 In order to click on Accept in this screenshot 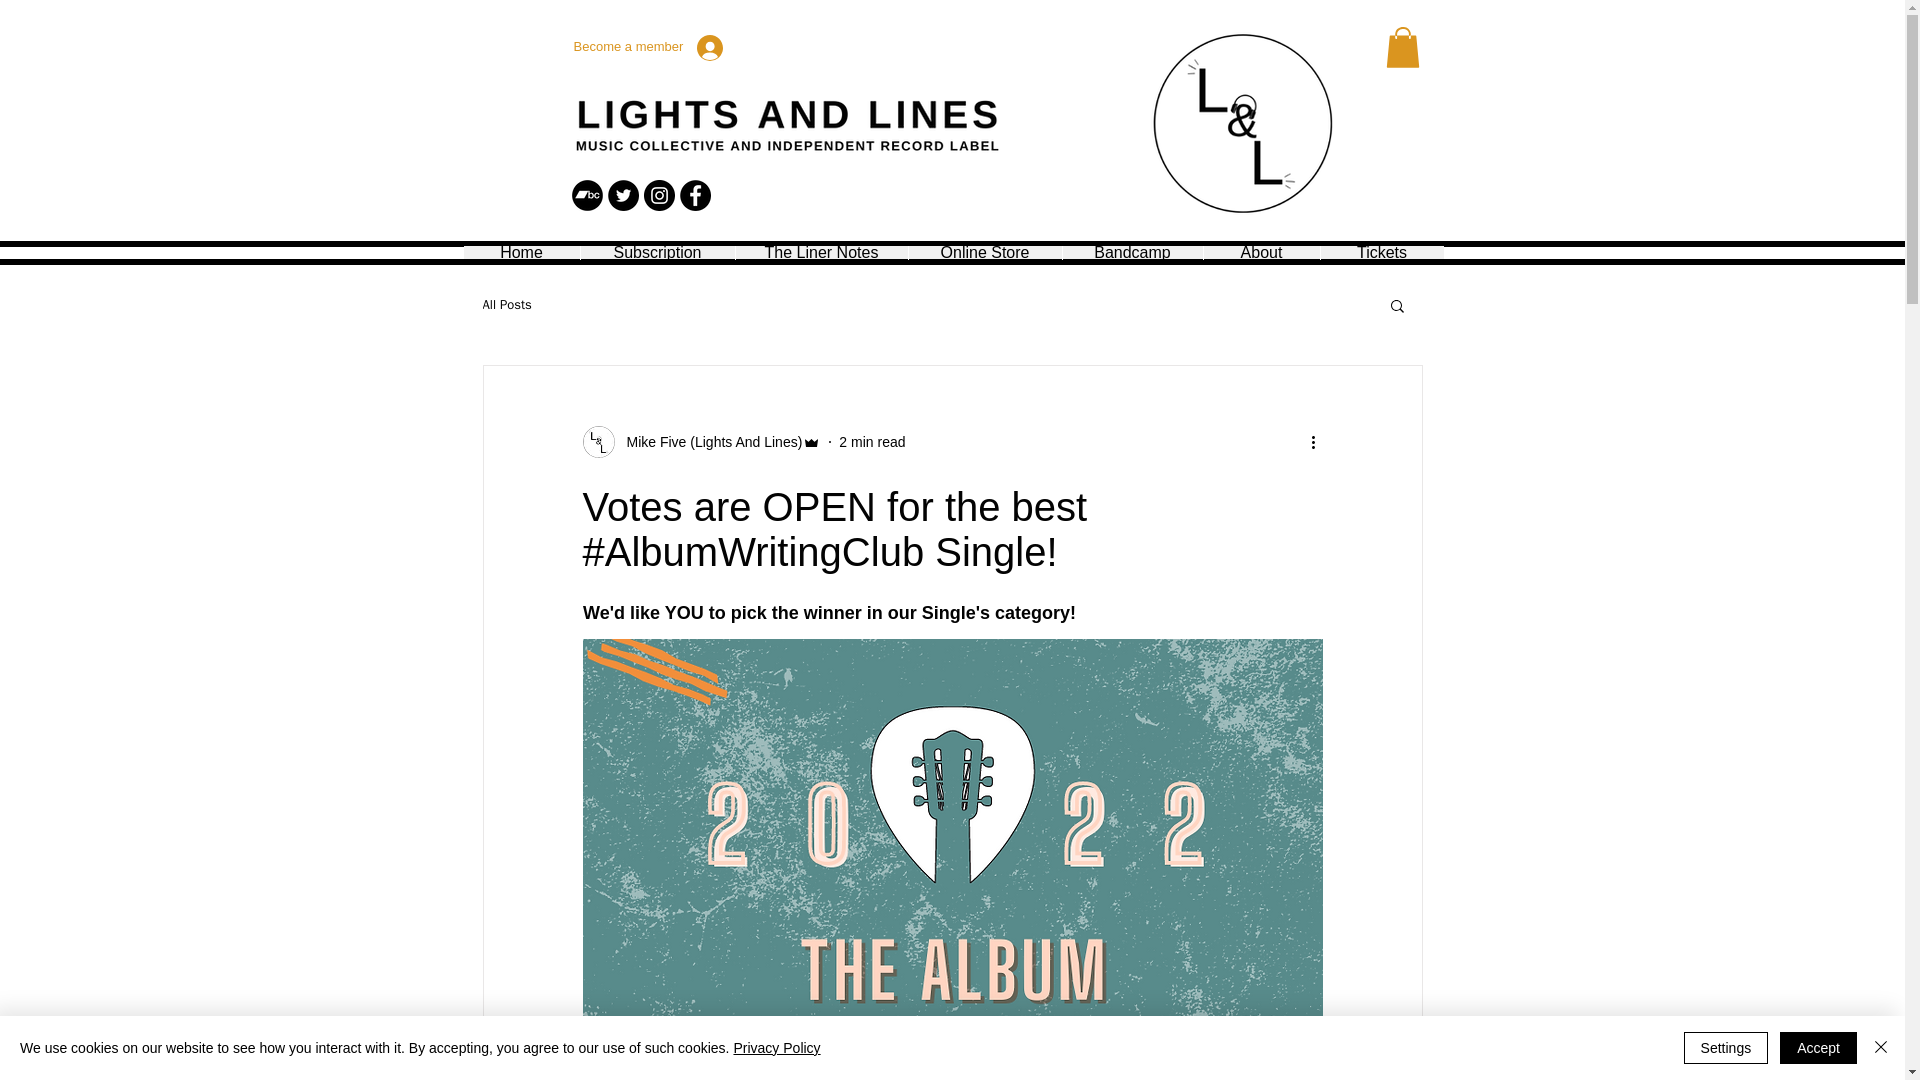, I will do `click(1818, 1048)`.